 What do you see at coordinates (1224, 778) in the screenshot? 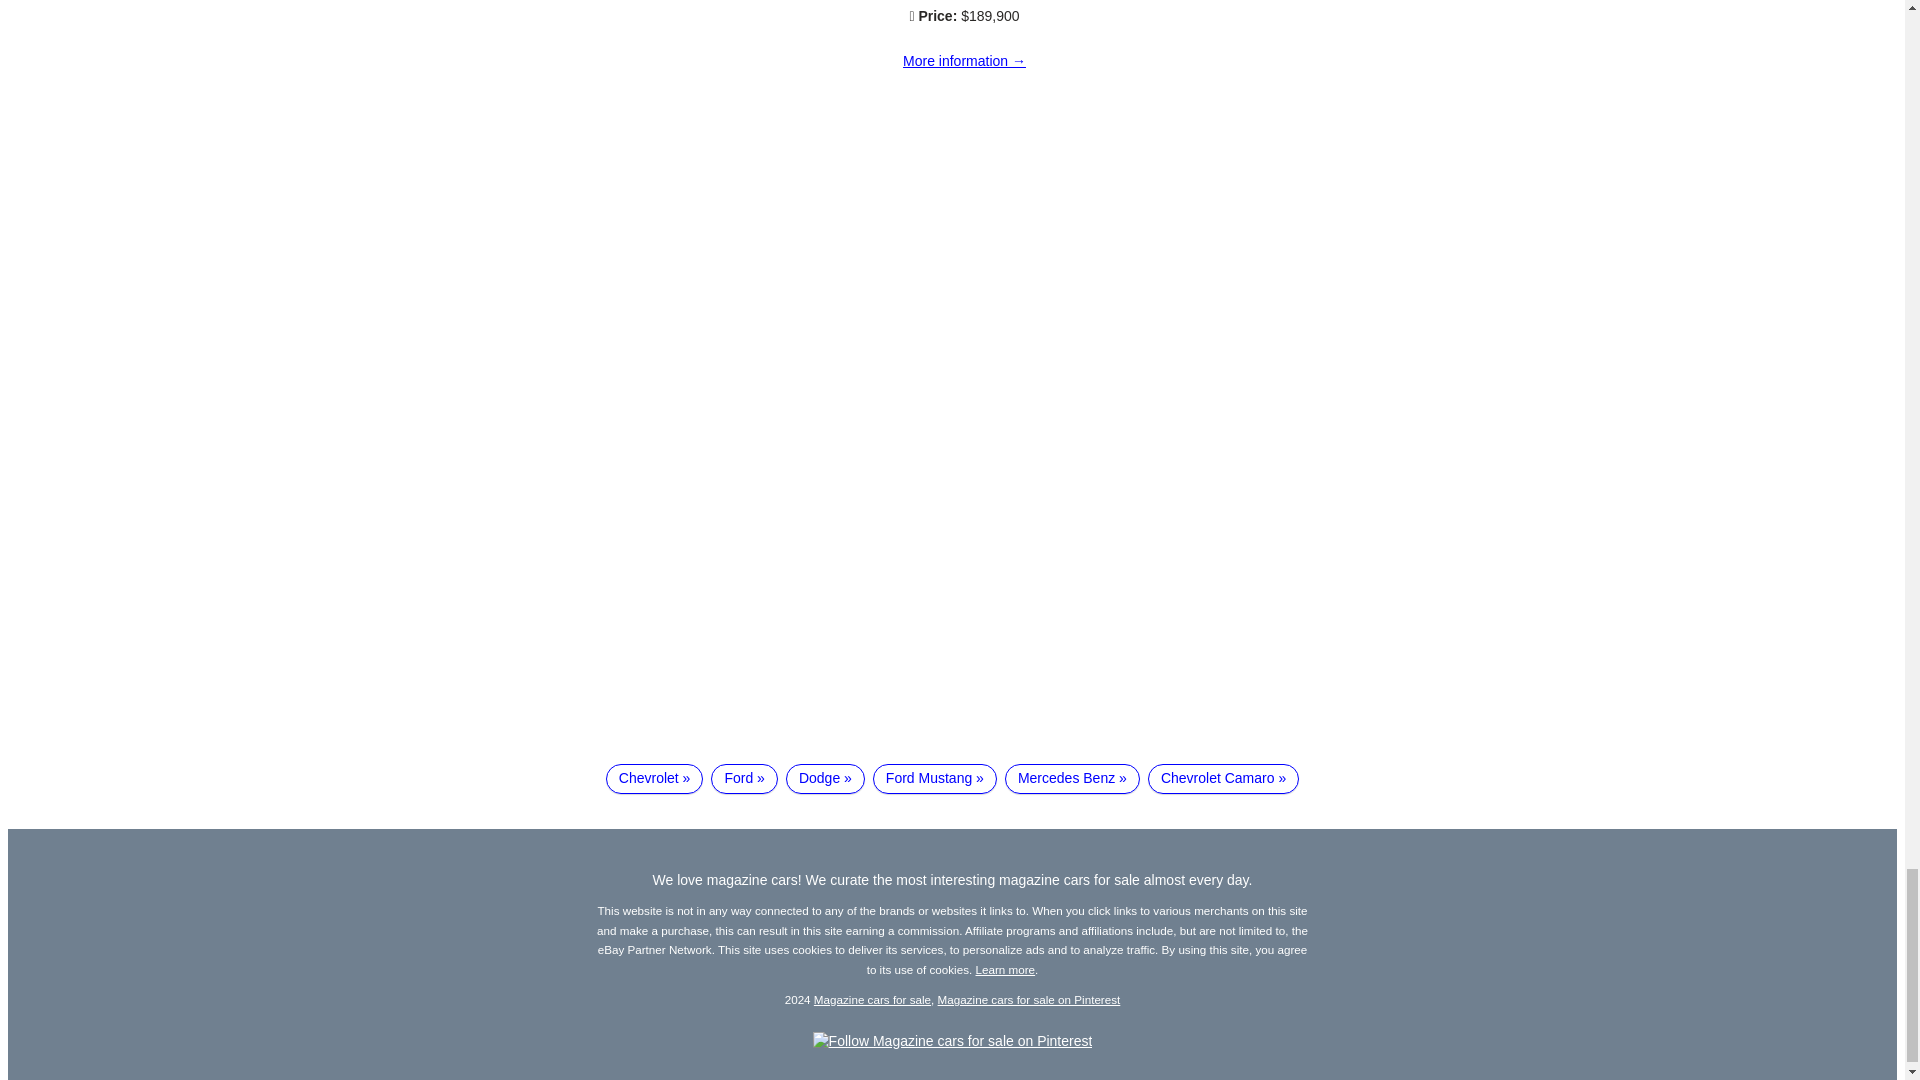
I see `Chevrolet Camaro` at bounding box center [1224, 778].